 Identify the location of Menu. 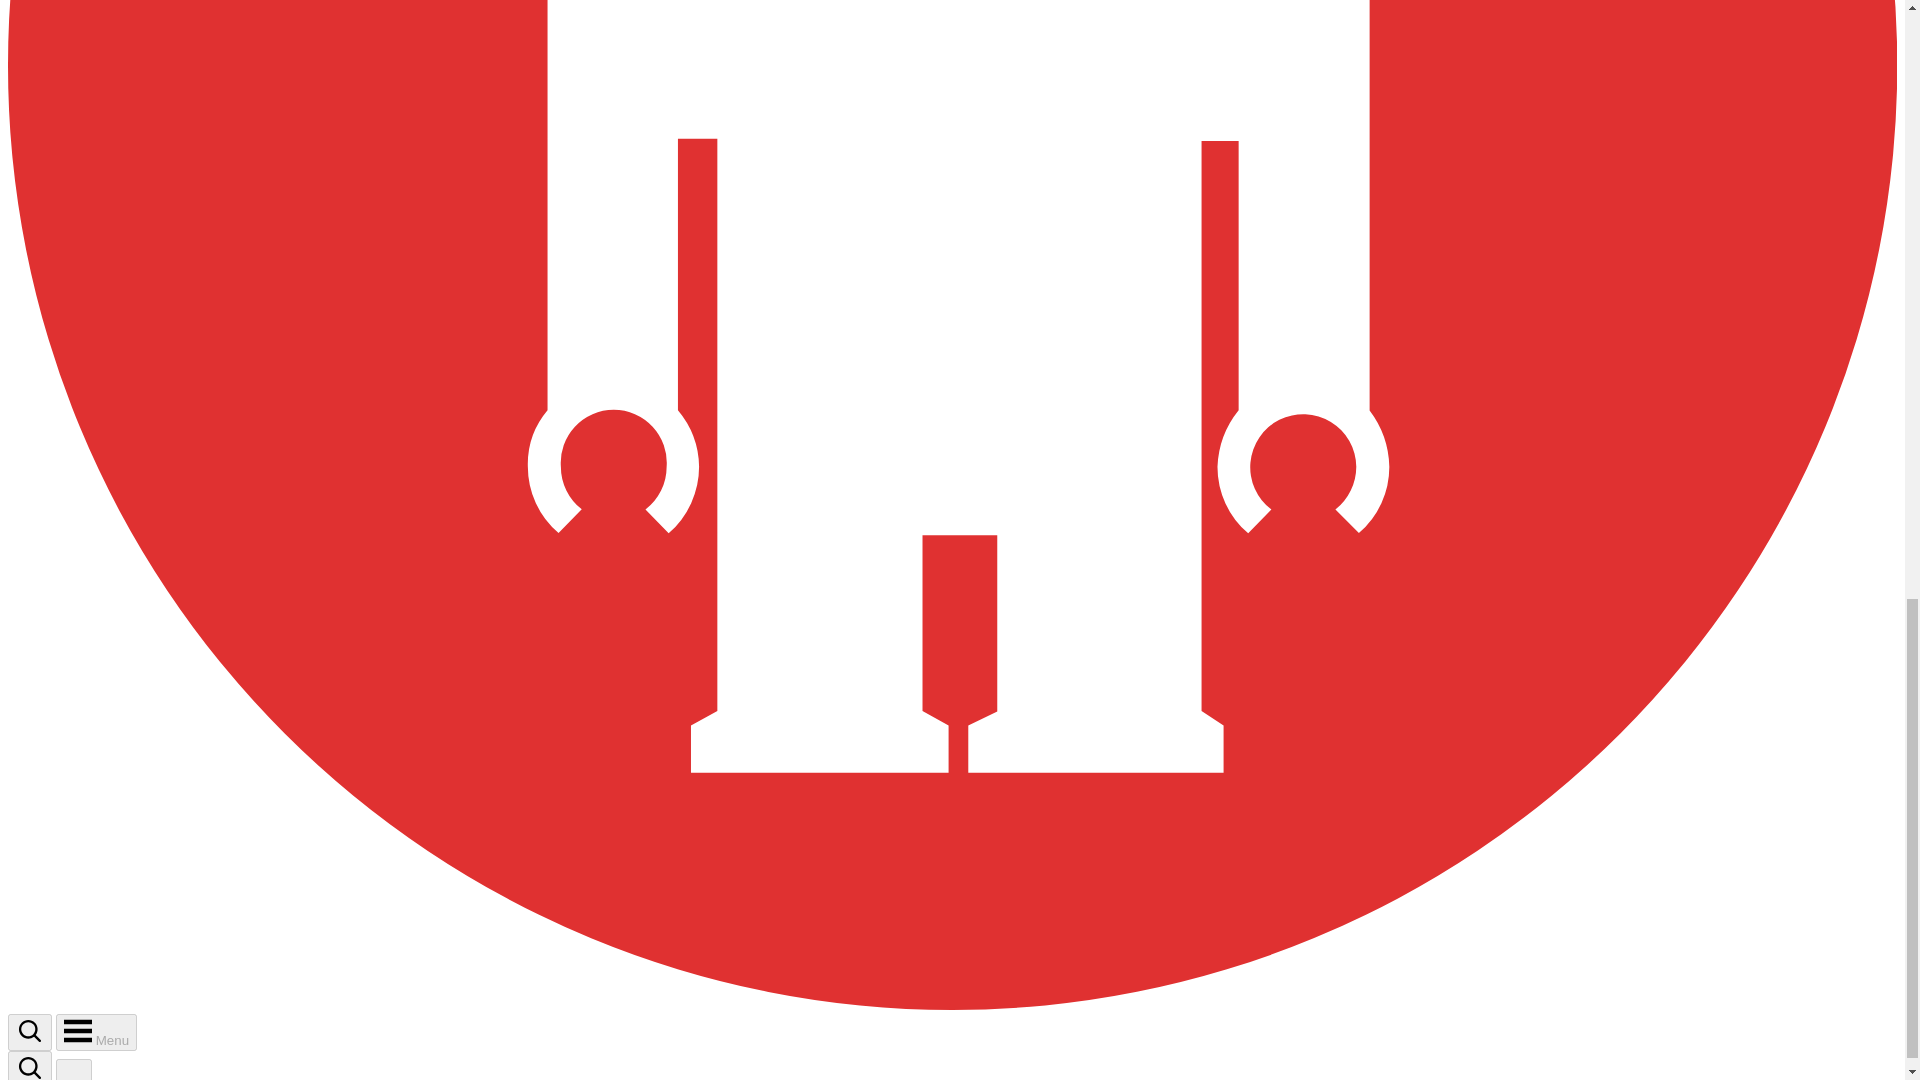
(96, 1032).